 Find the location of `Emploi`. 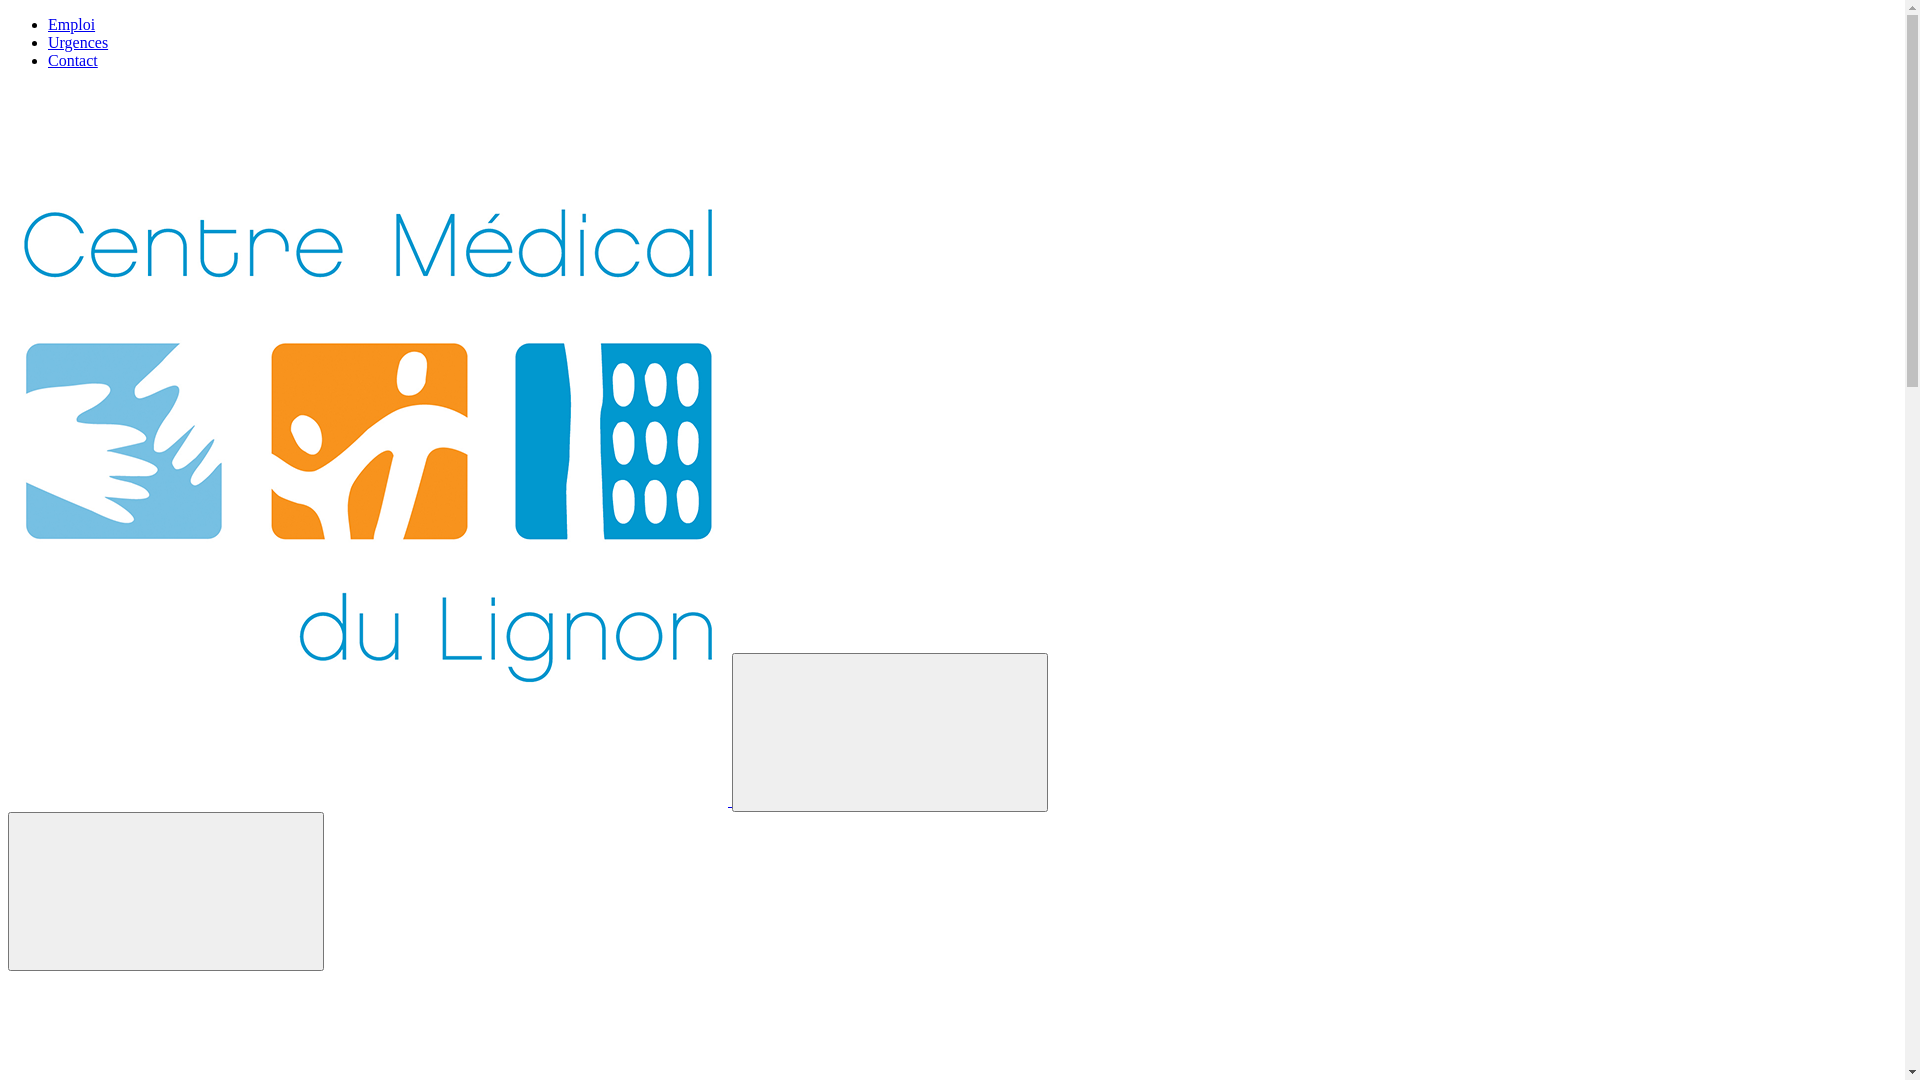

Emploi is located at coordinates (72, 24).